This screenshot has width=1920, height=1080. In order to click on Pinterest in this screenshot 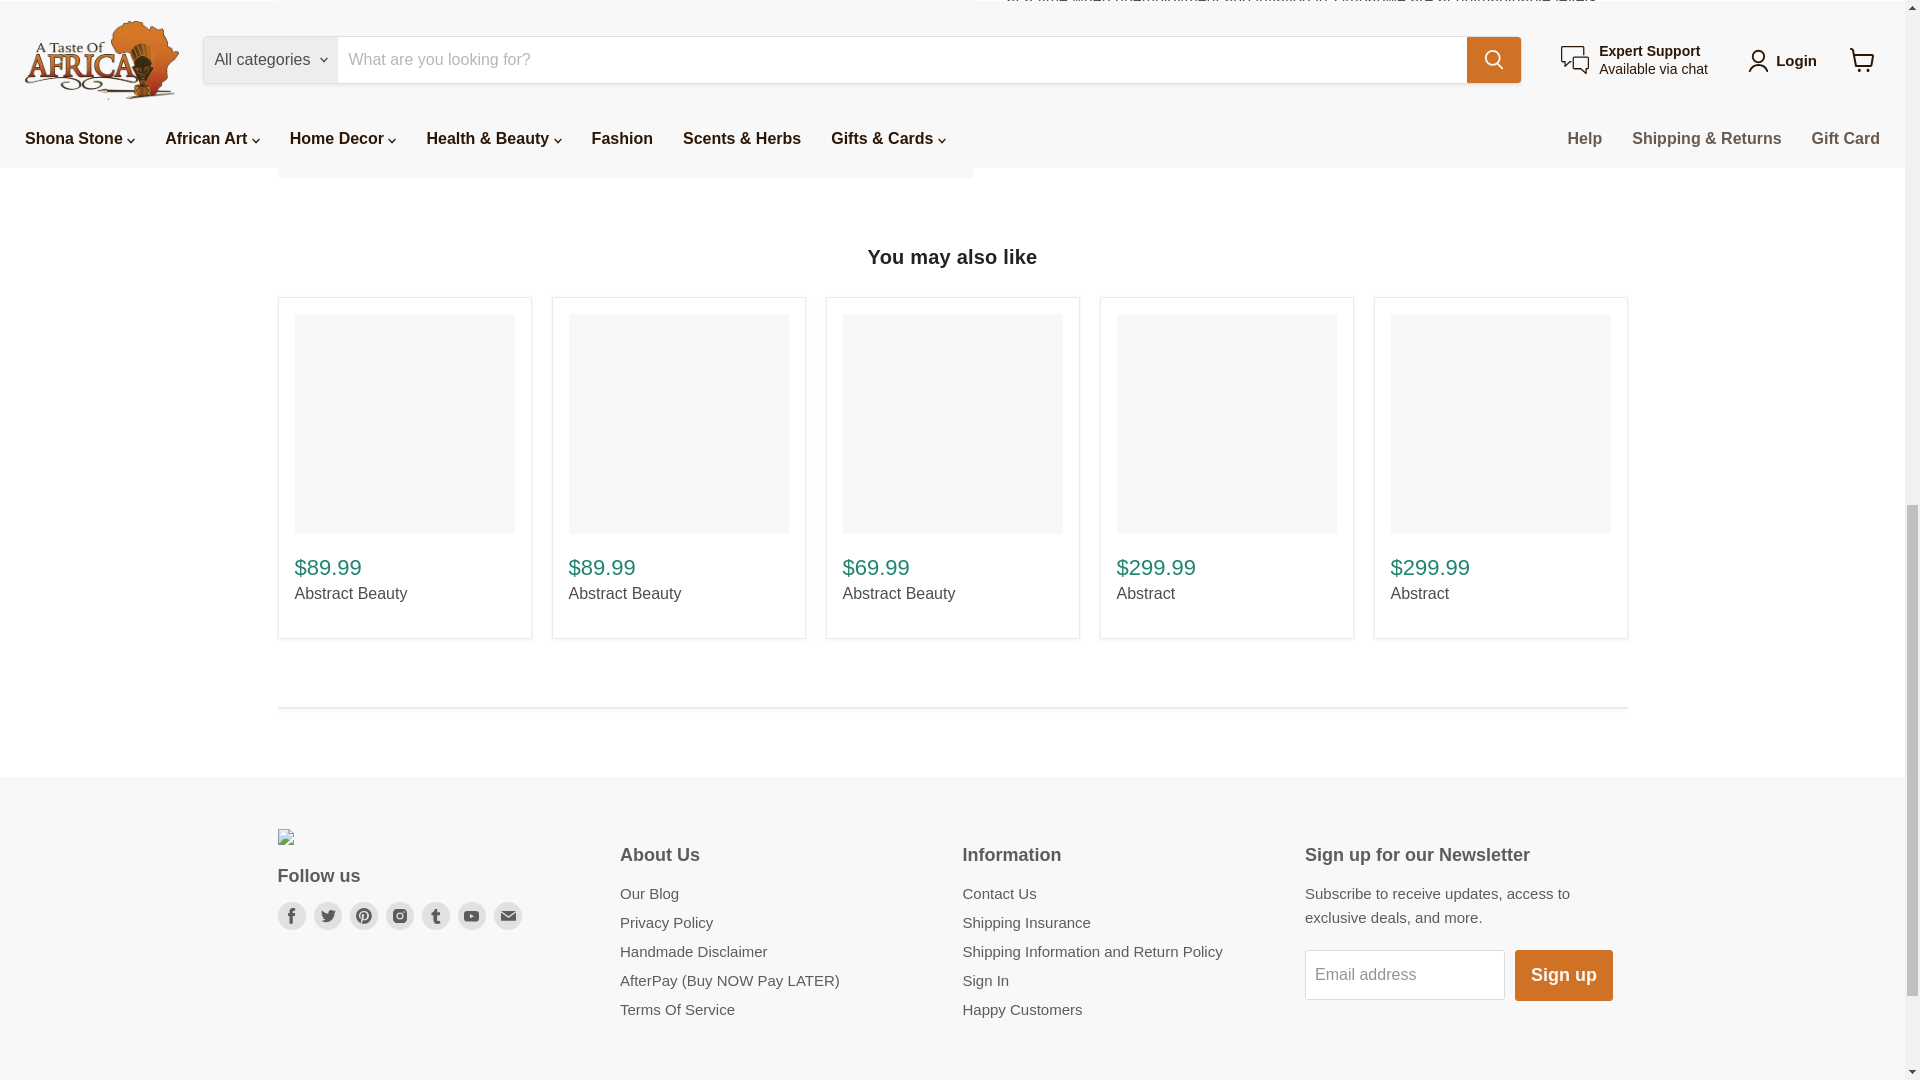, I will do `click(364, 915)`.